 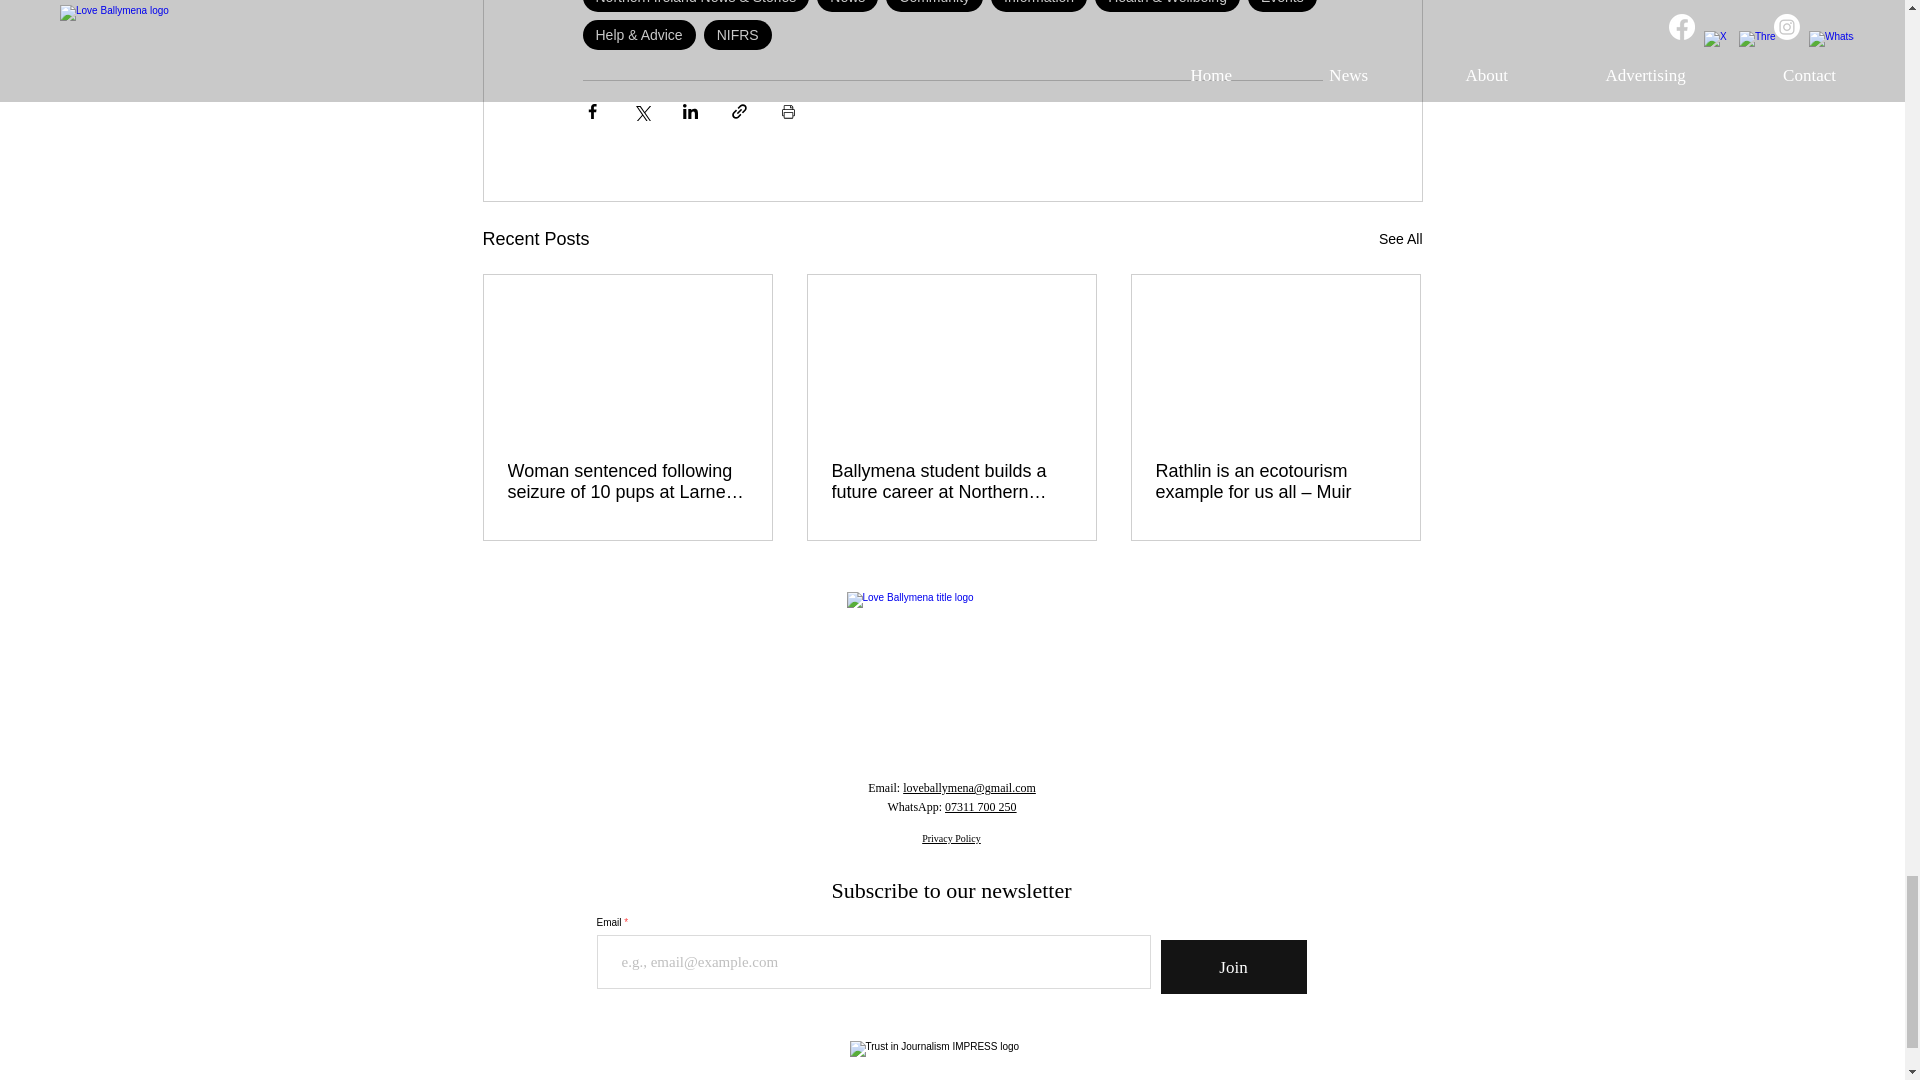 What do you see at coordinates (934, 6) in the screenshot?
I see `Community` at bounding box center [934, 6].